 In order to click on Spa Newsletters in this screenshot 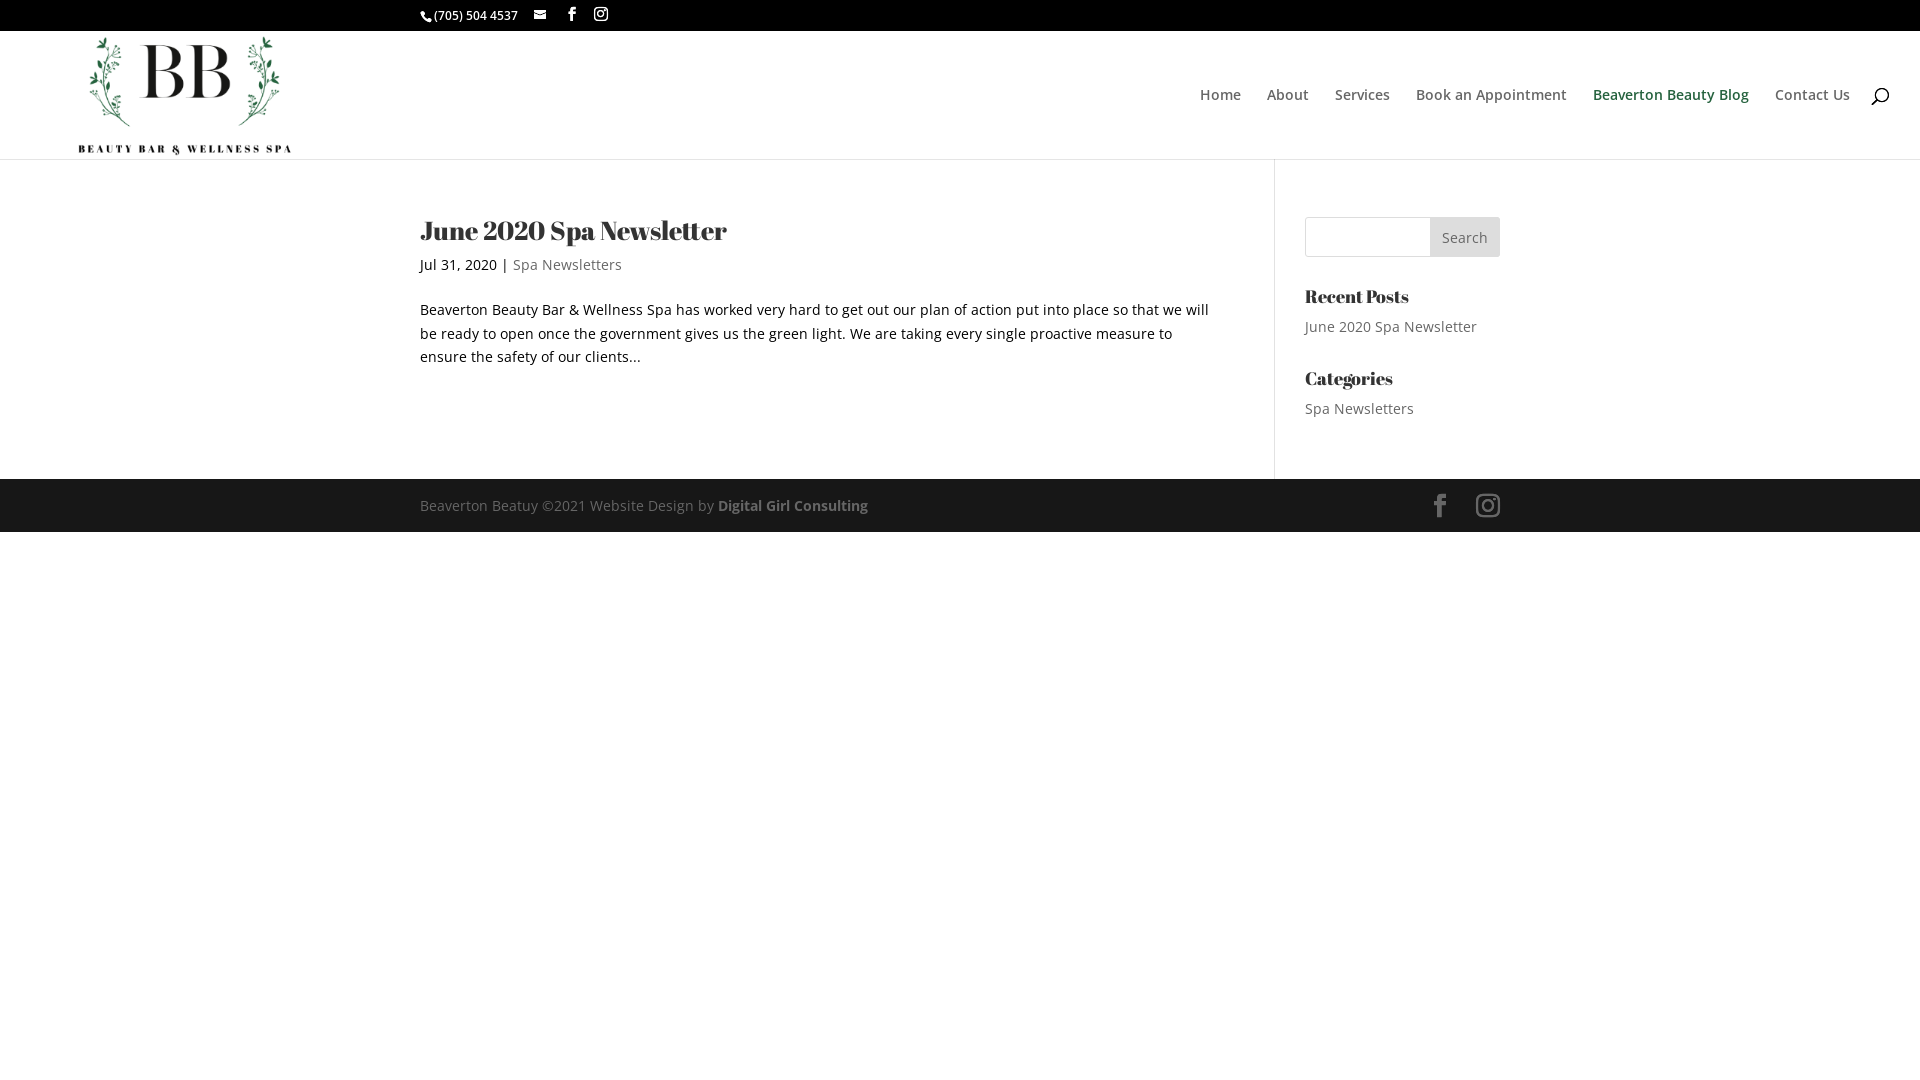, I will do `click(568, 264)`.